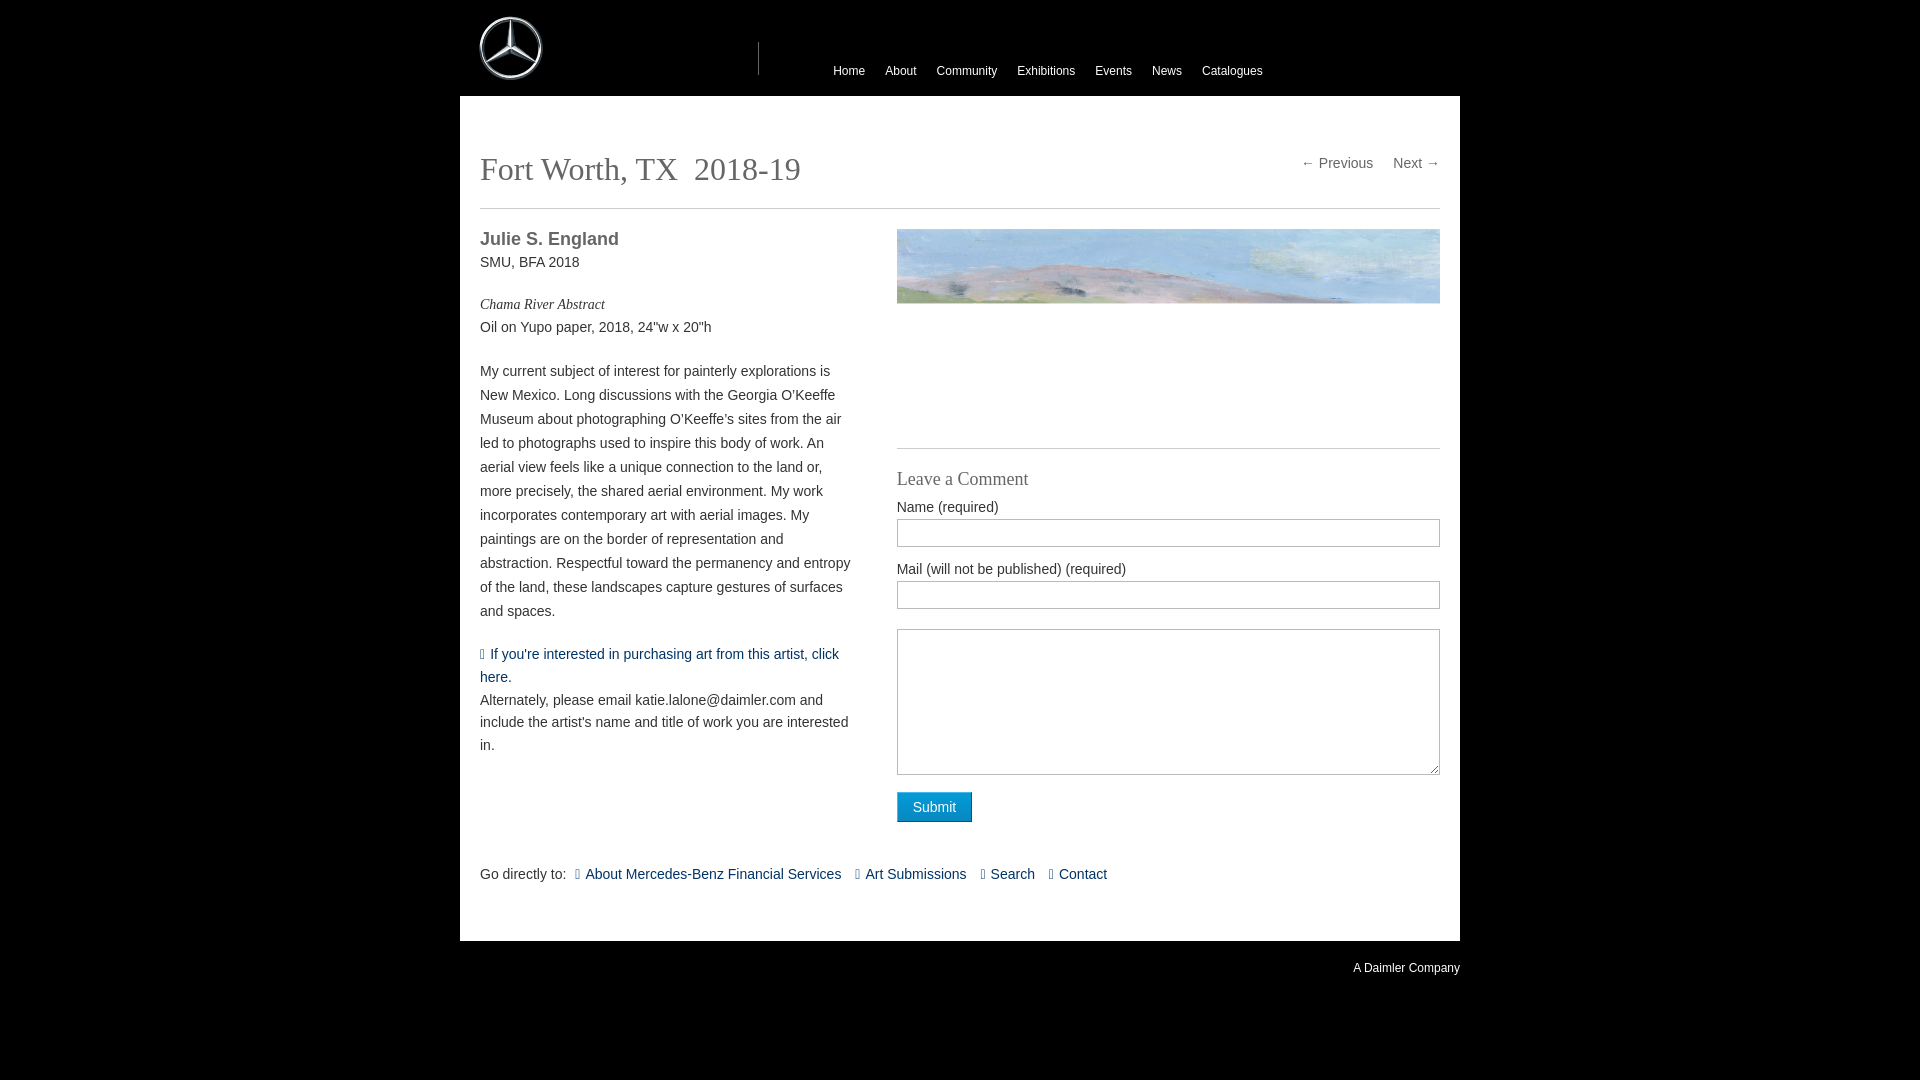 The height and width of the screenshot is (1080, 1920). What do you see at coordinates (668, 666) in the screenshot?
I see `About` at bounding box center [668, 666].